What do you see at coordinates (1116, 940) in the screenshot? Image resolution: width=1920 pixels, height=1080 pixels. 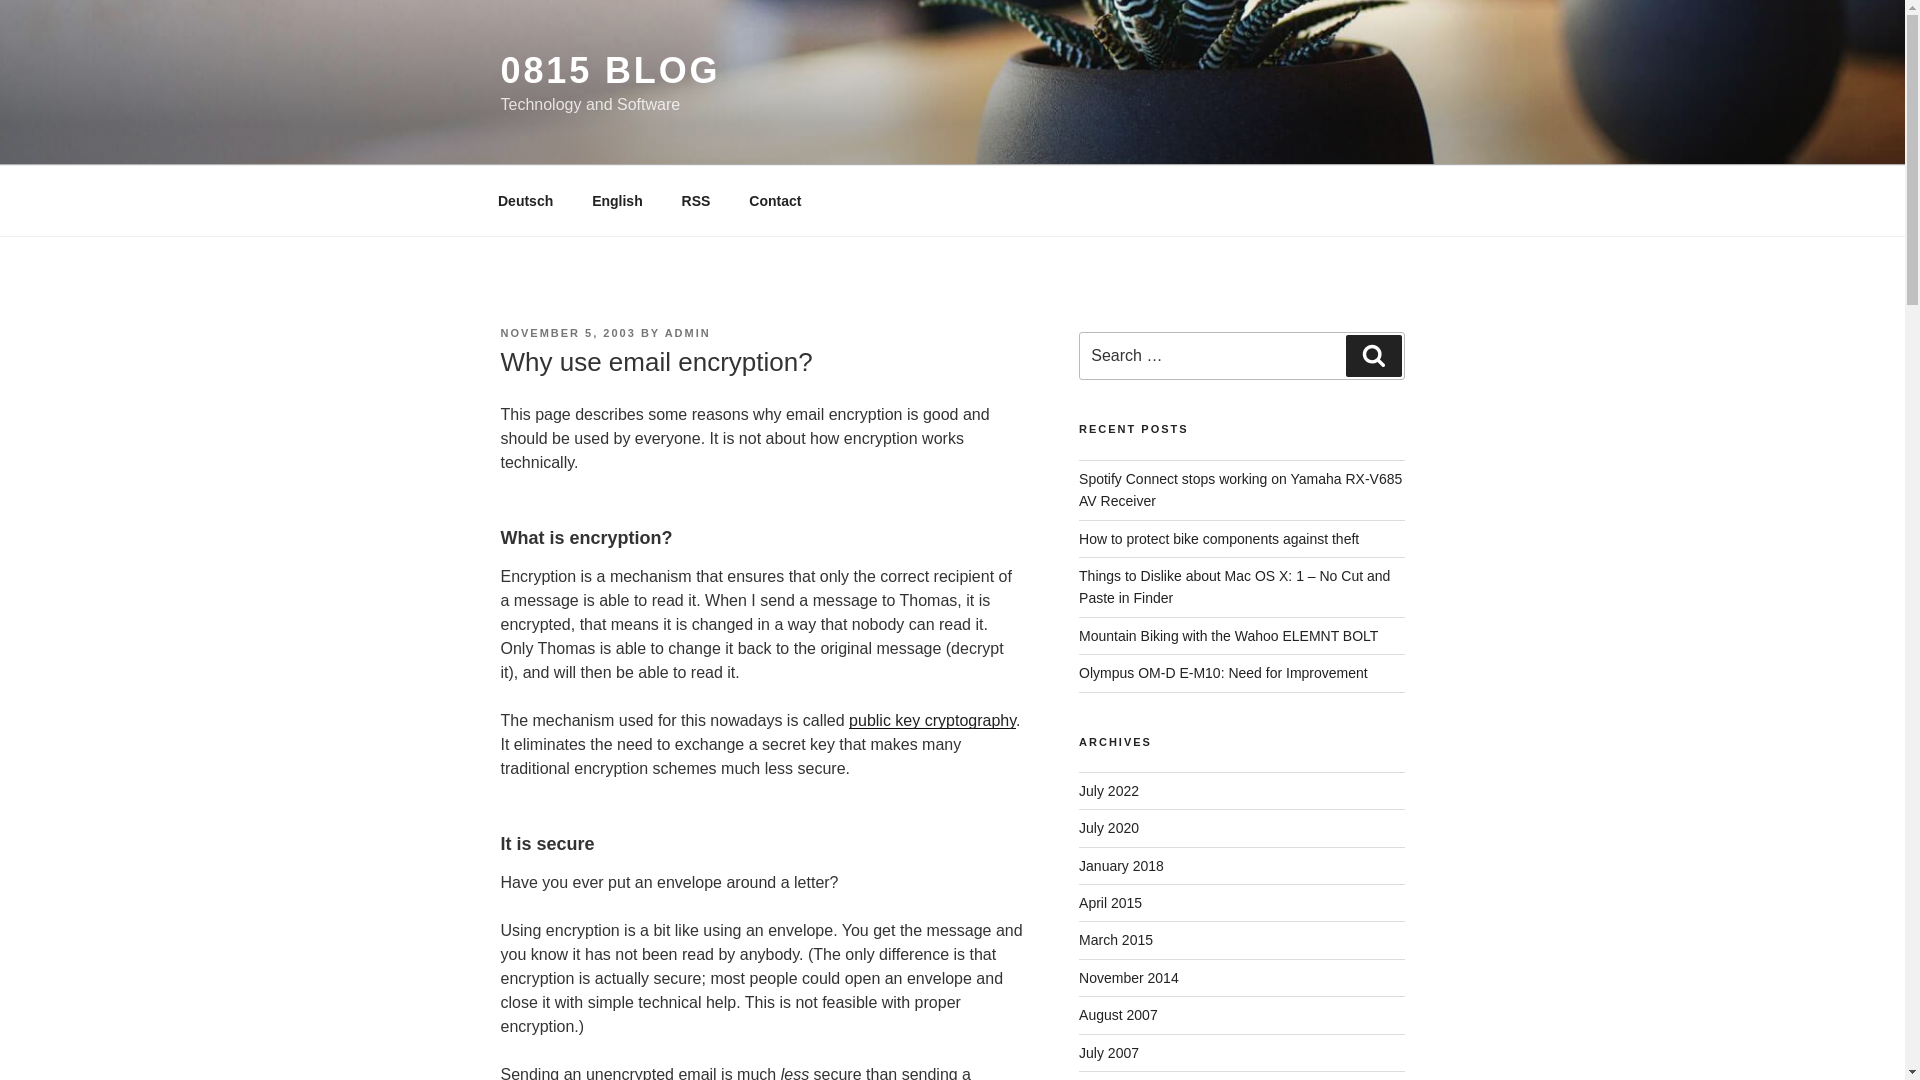 I see `March 2015` at bounding box center [1116, 940].